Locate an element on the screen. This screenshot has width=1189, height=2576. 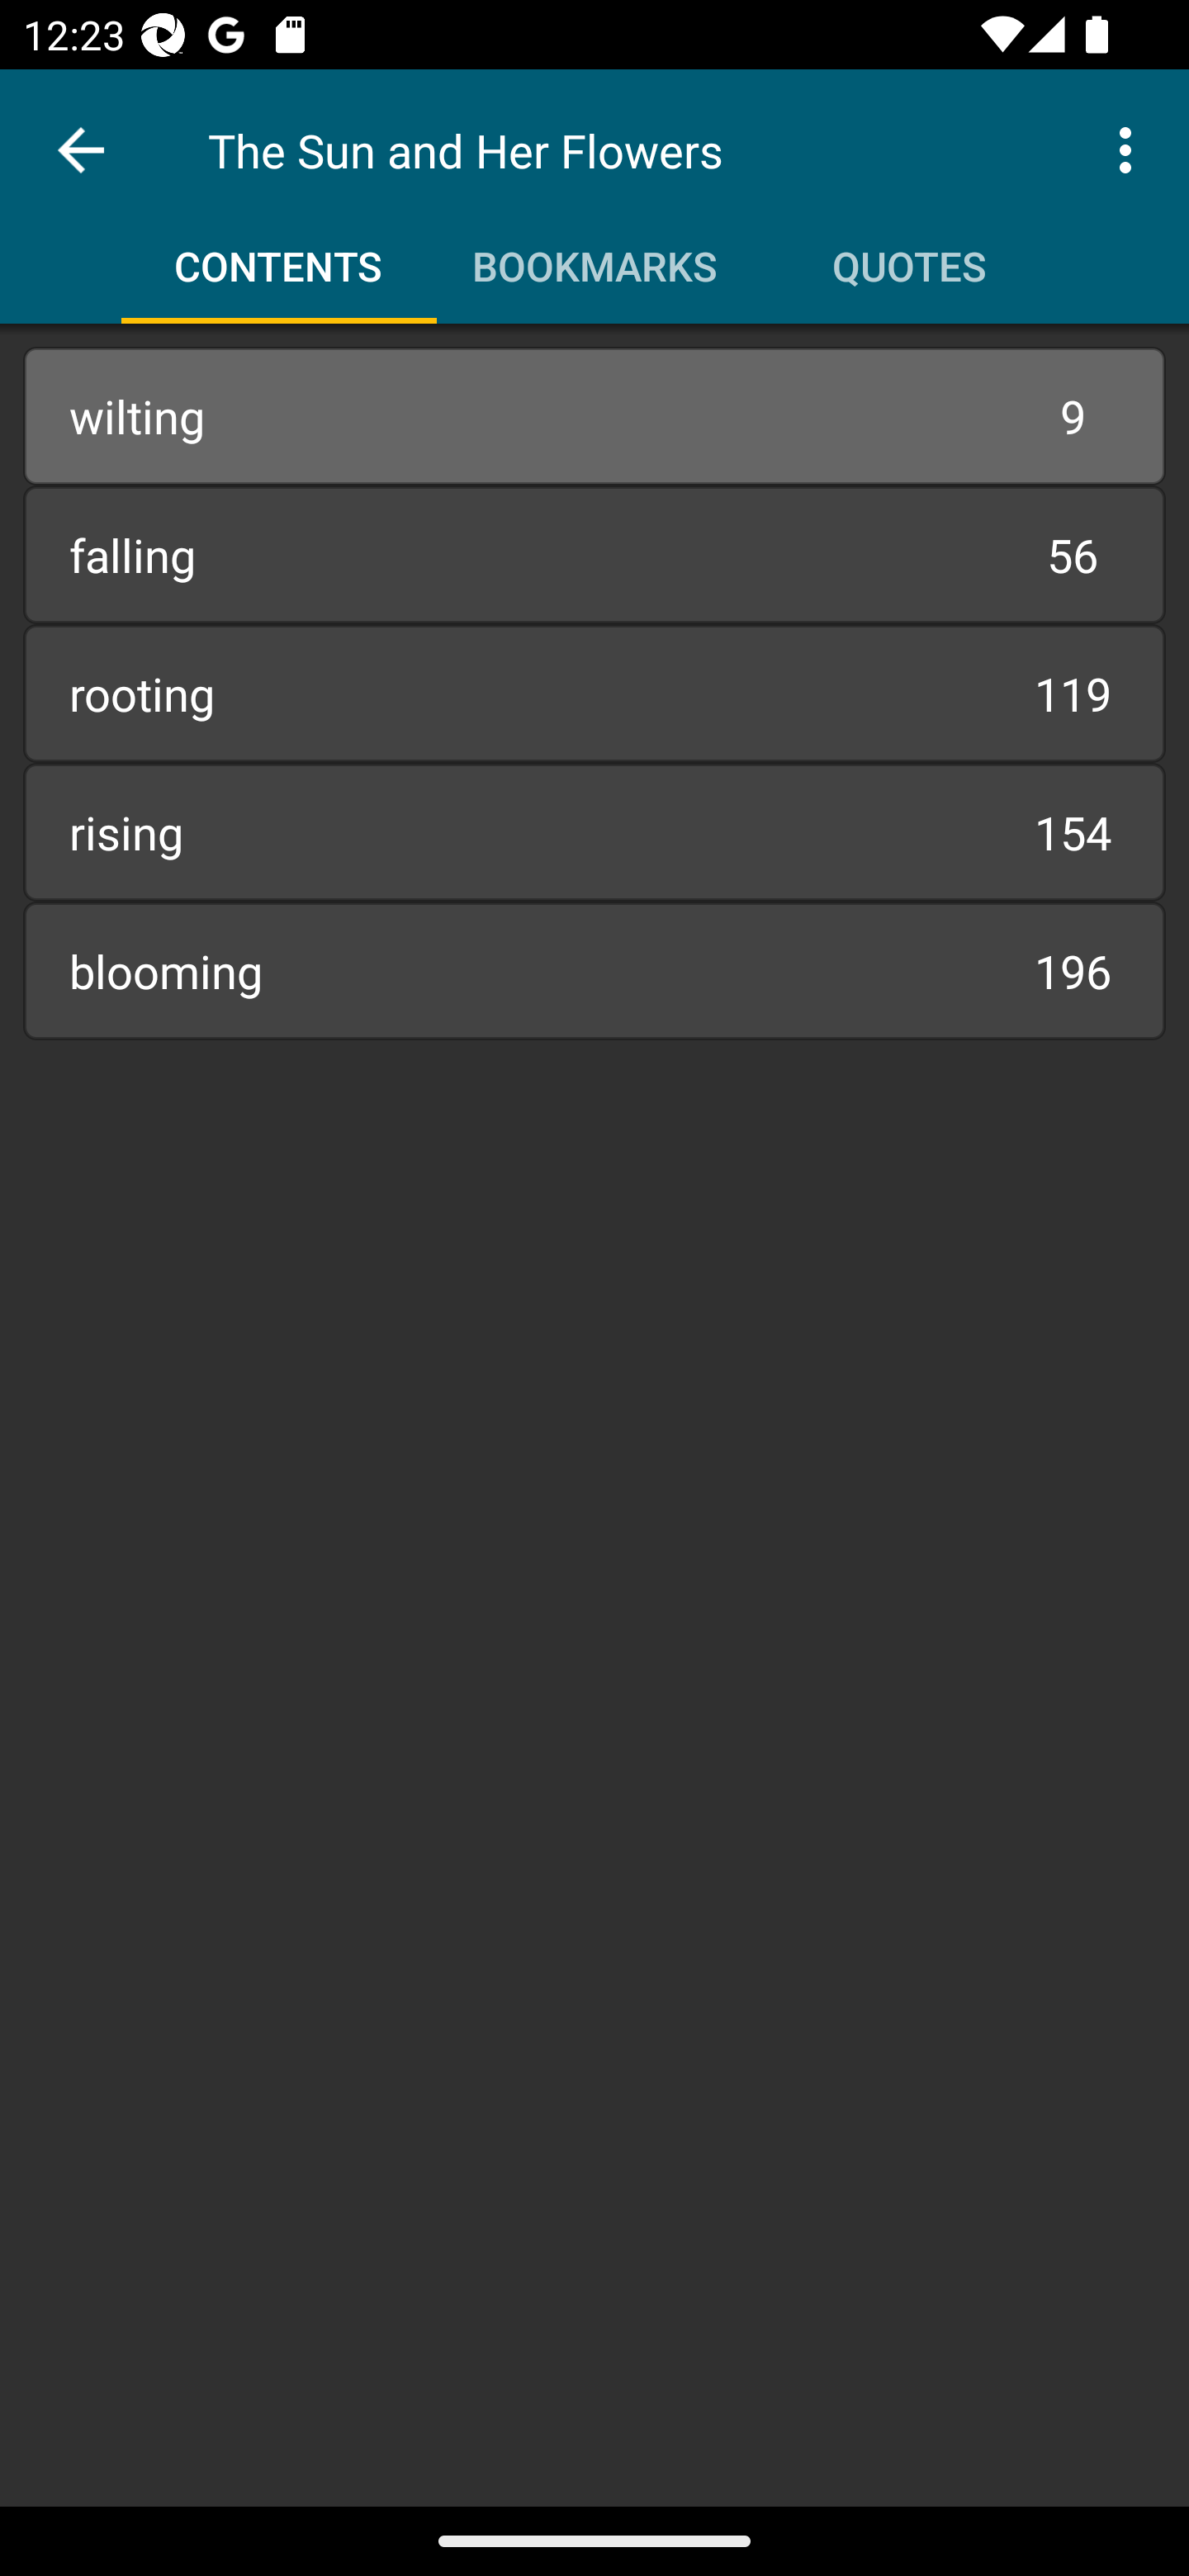
Bookmarks BOOKMARKS is located at coordinates (594, 254).